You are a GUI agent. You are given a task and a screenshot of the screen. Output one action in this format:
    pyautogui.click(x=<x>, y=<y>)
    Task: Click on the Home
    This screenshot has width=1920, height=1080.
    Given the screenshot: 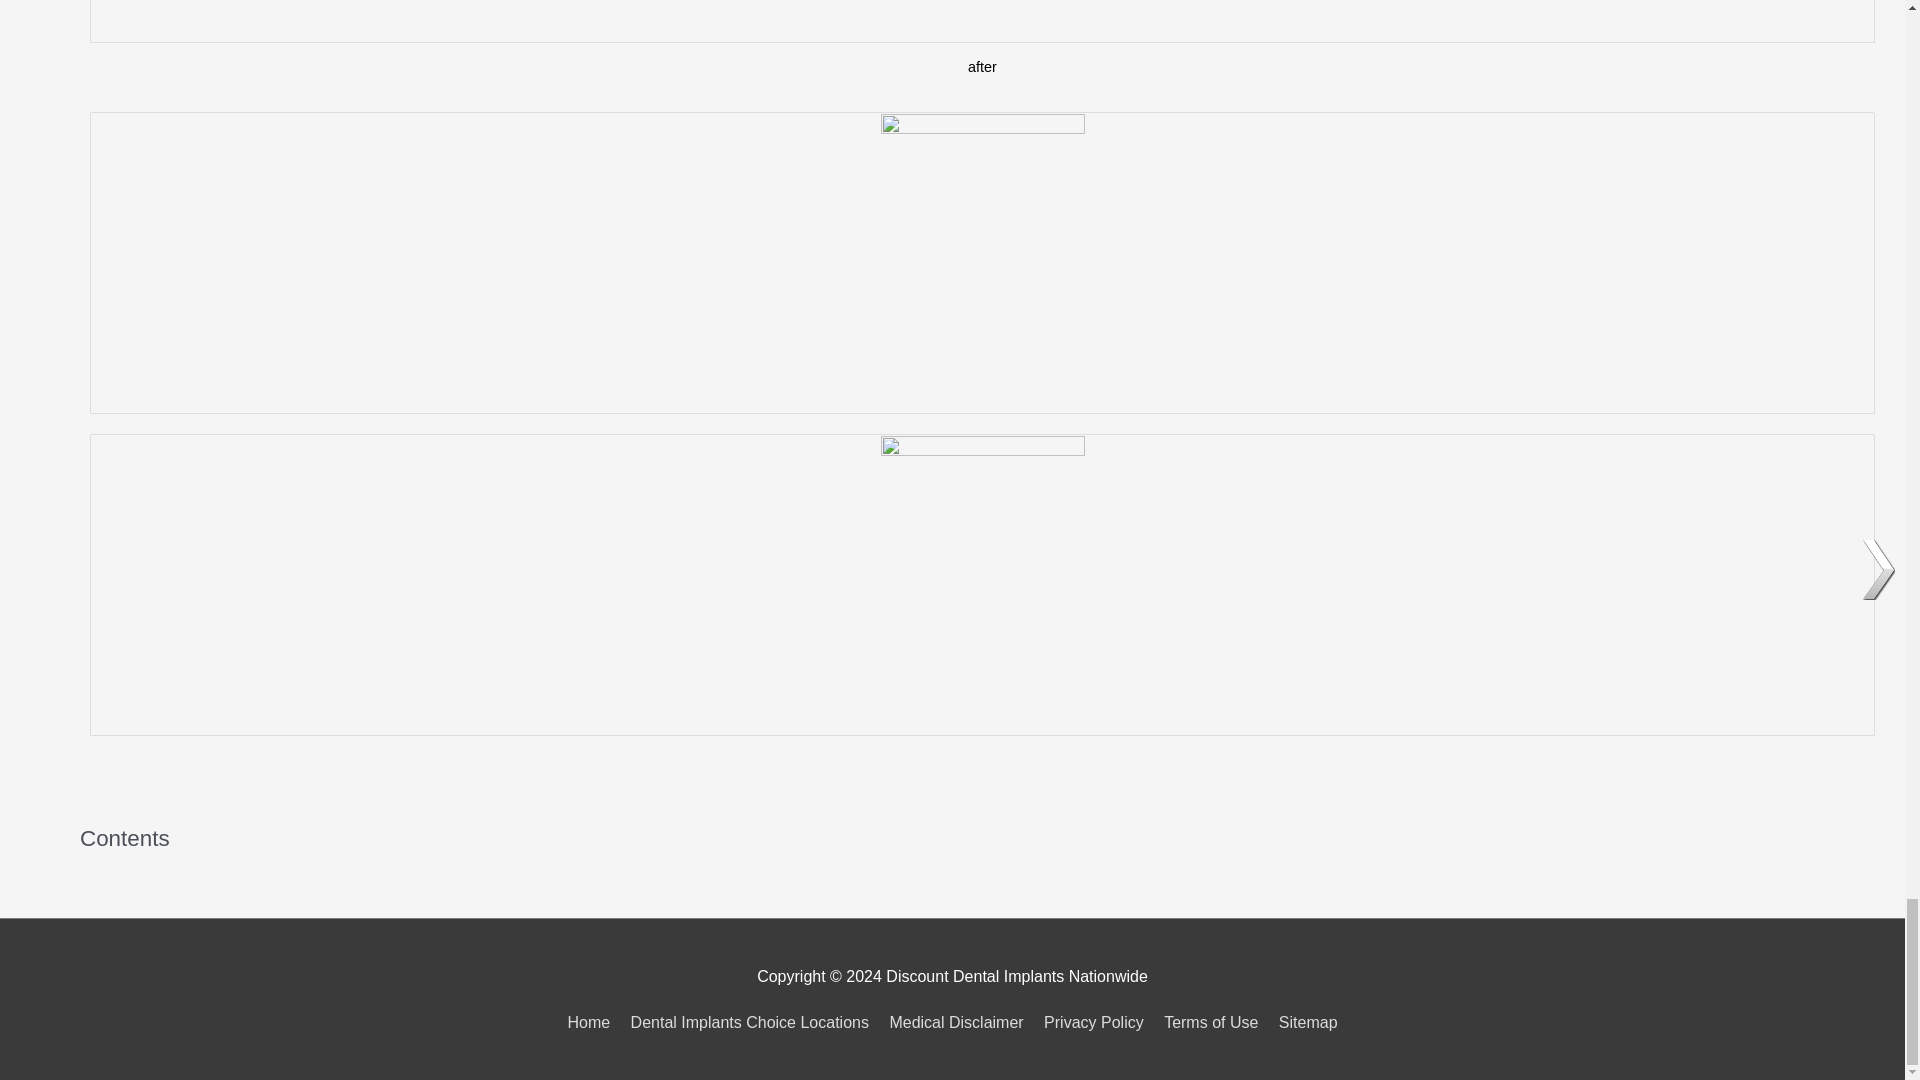 What is the action you would take?
    pyautogui.click(x=592, y=1022)
    